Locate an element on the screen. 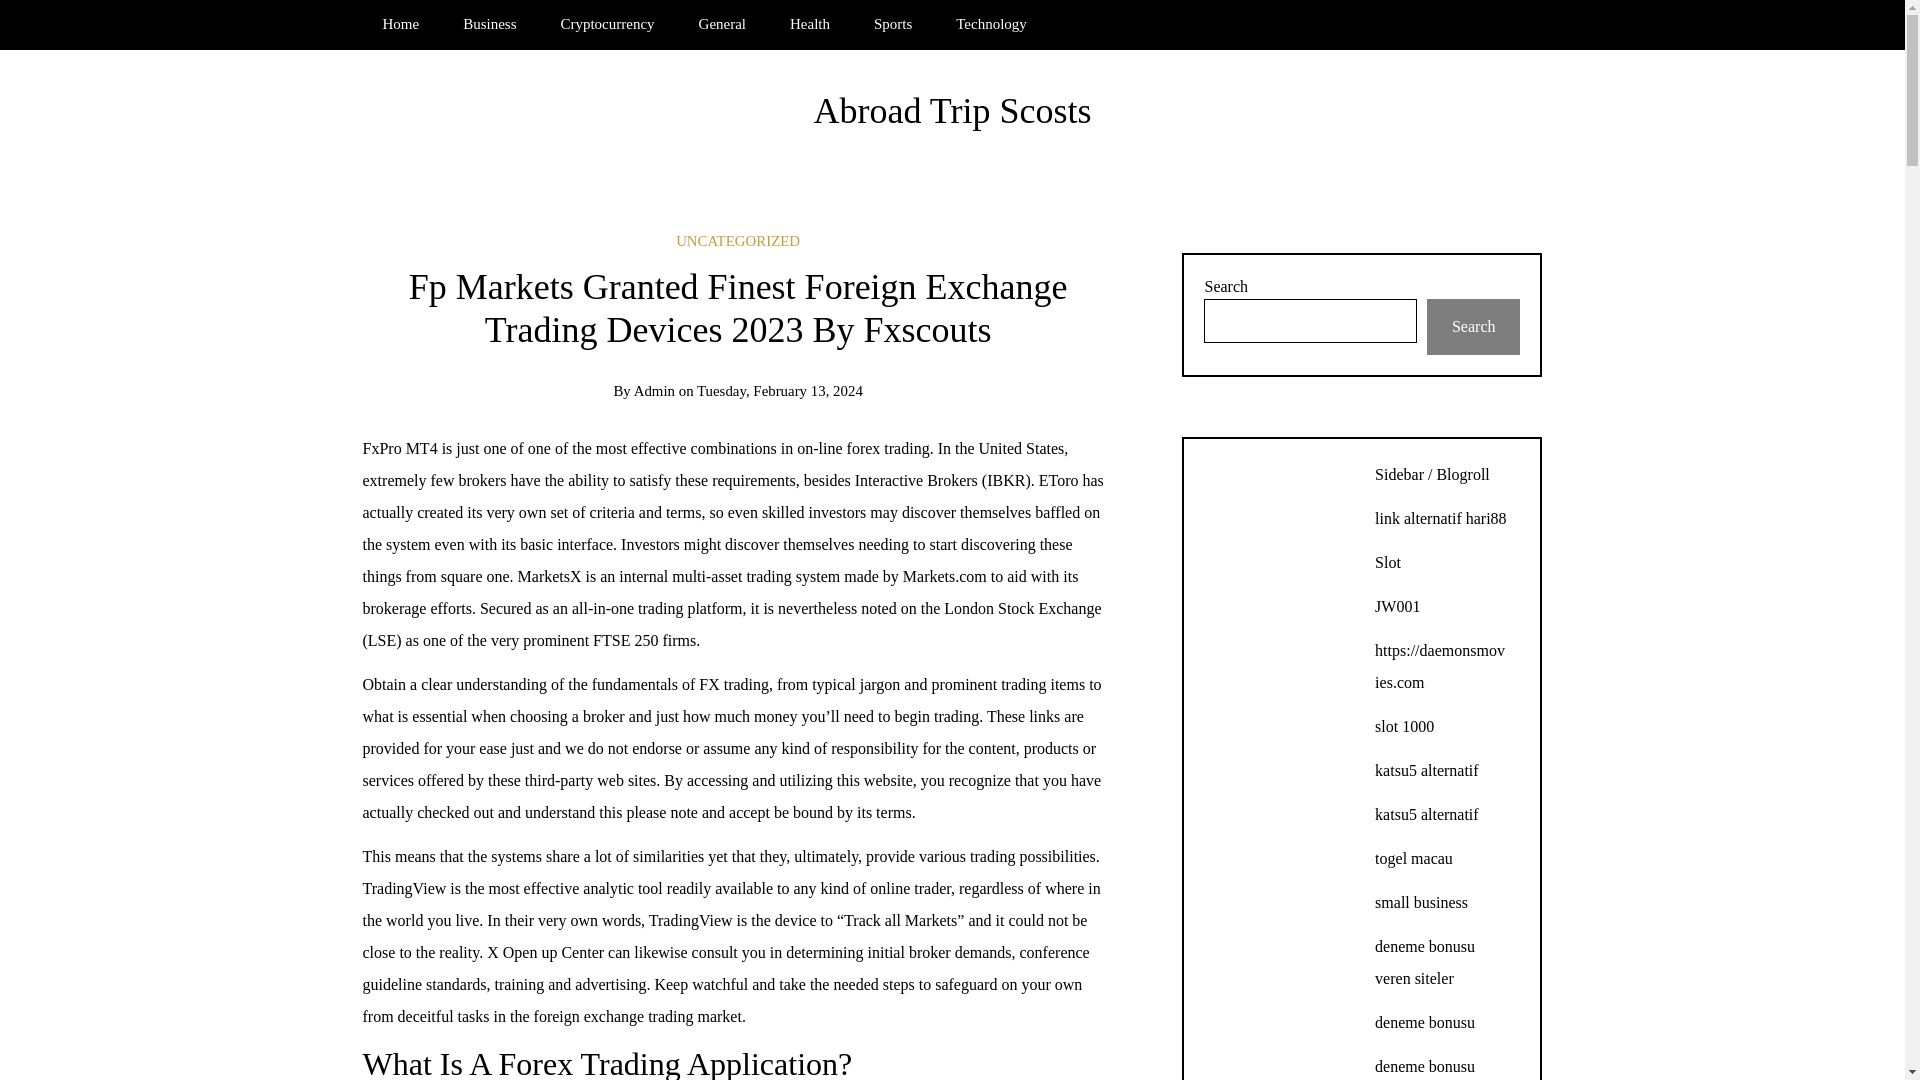 The image size is (1920, 1080). Business is located at coordinates (489, 24).